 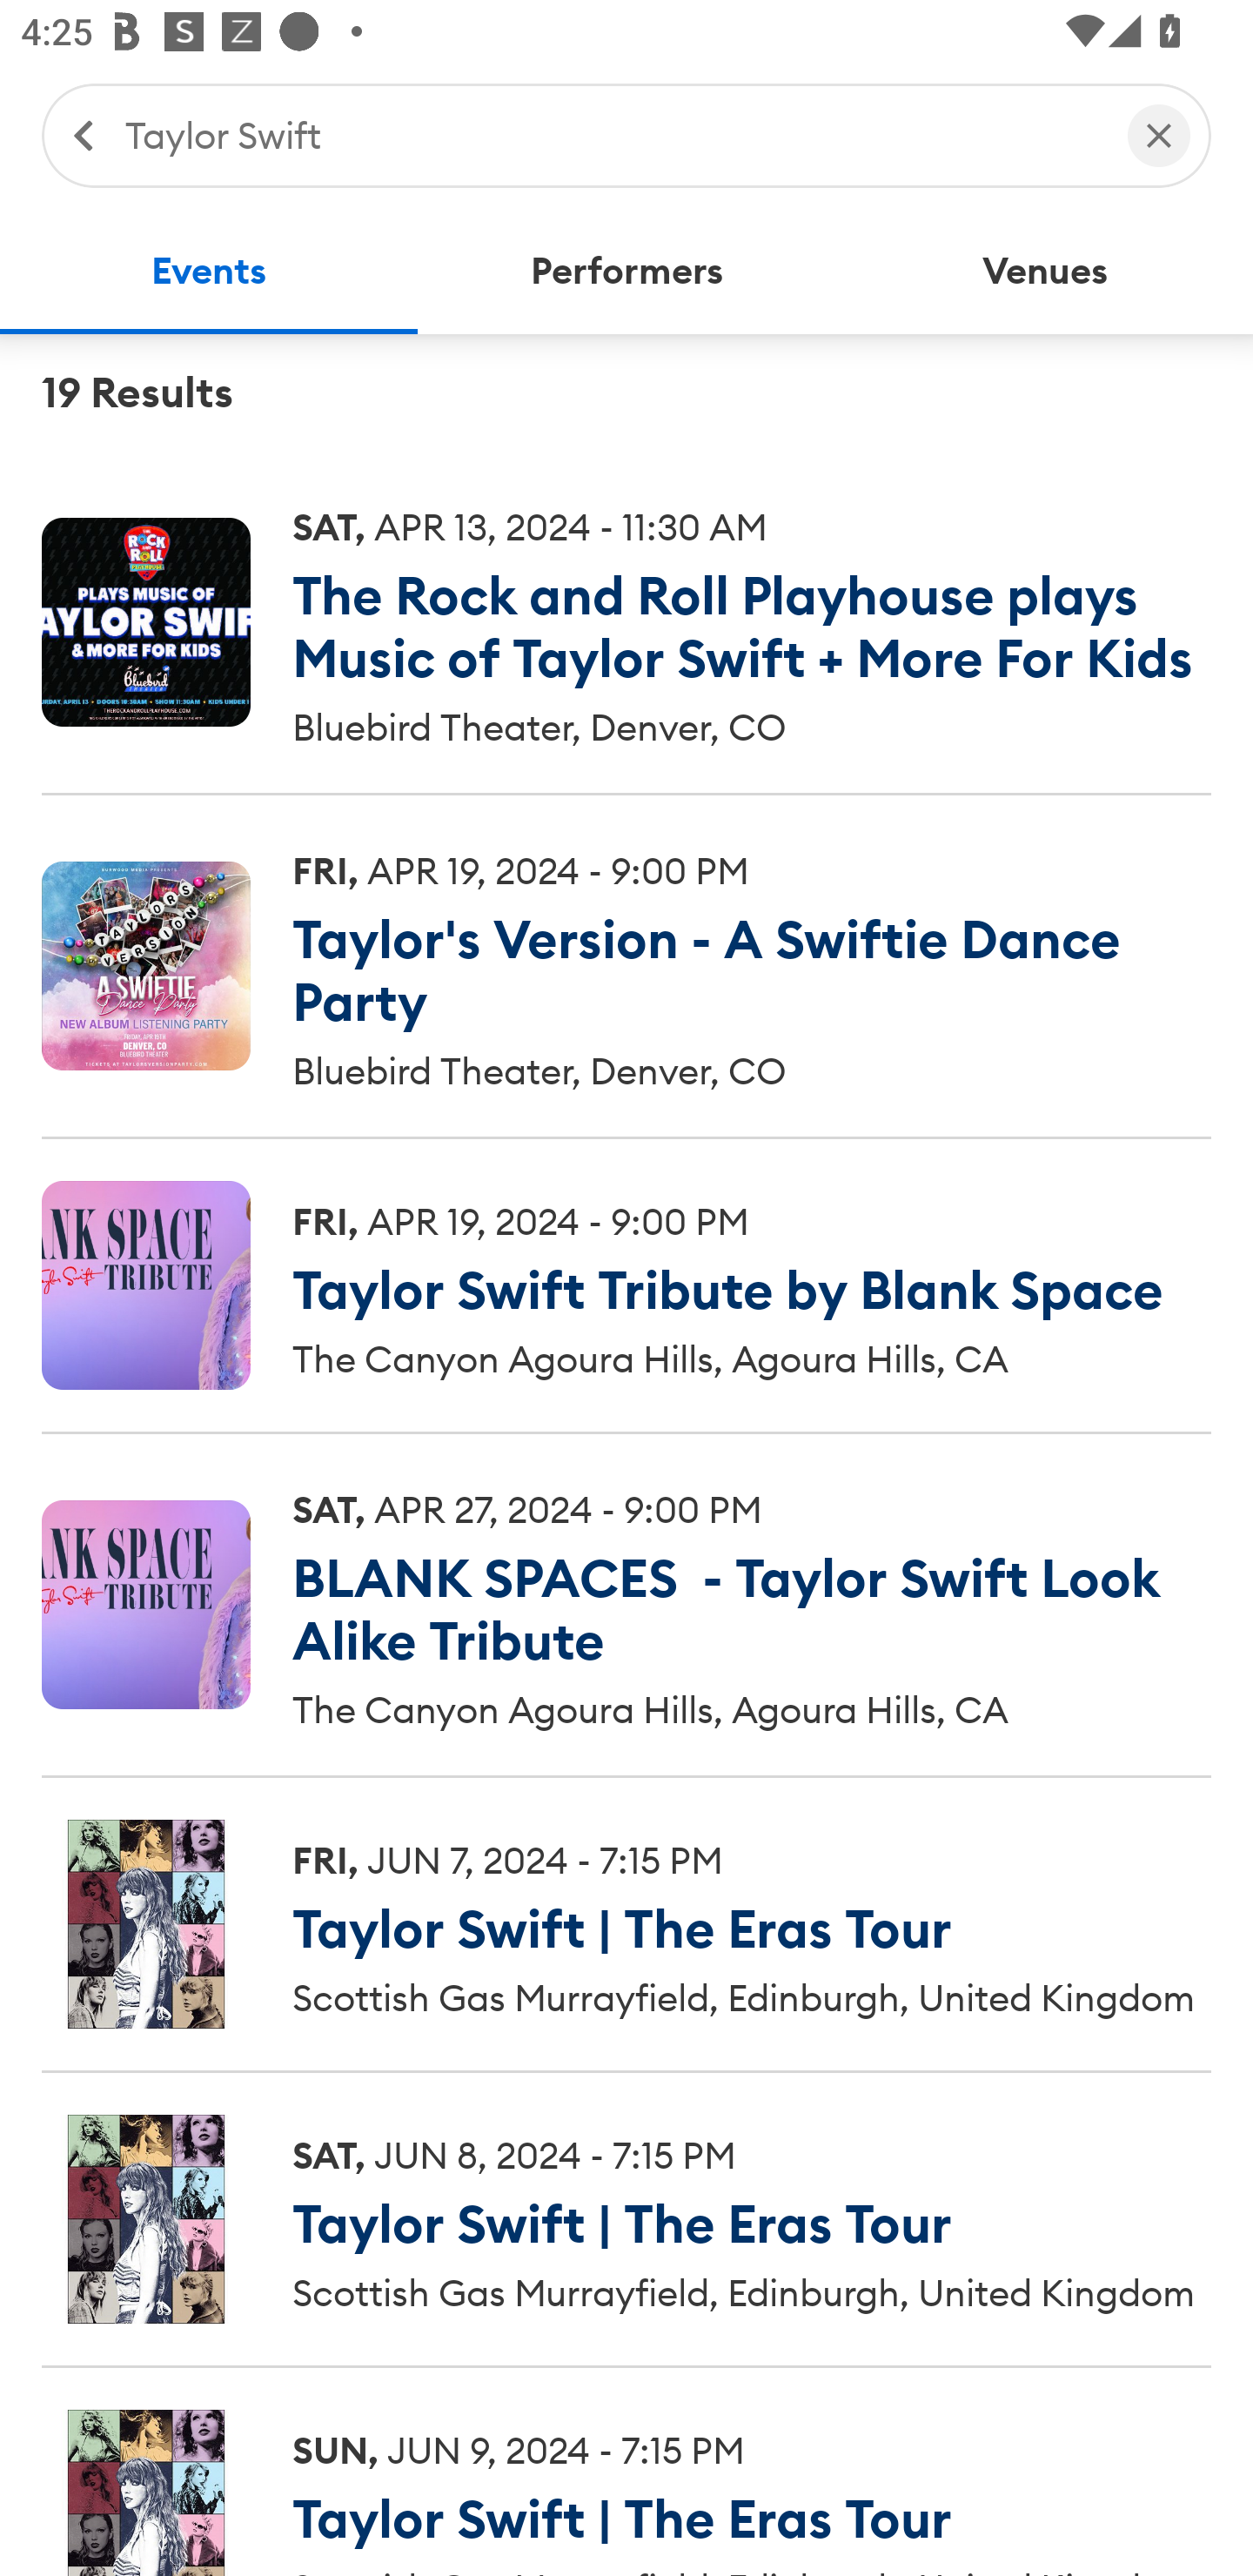 What do you see at coordinates (611, 134) in the screenshot?
I see `Taylor Swift` at bounding box center [611, 134].